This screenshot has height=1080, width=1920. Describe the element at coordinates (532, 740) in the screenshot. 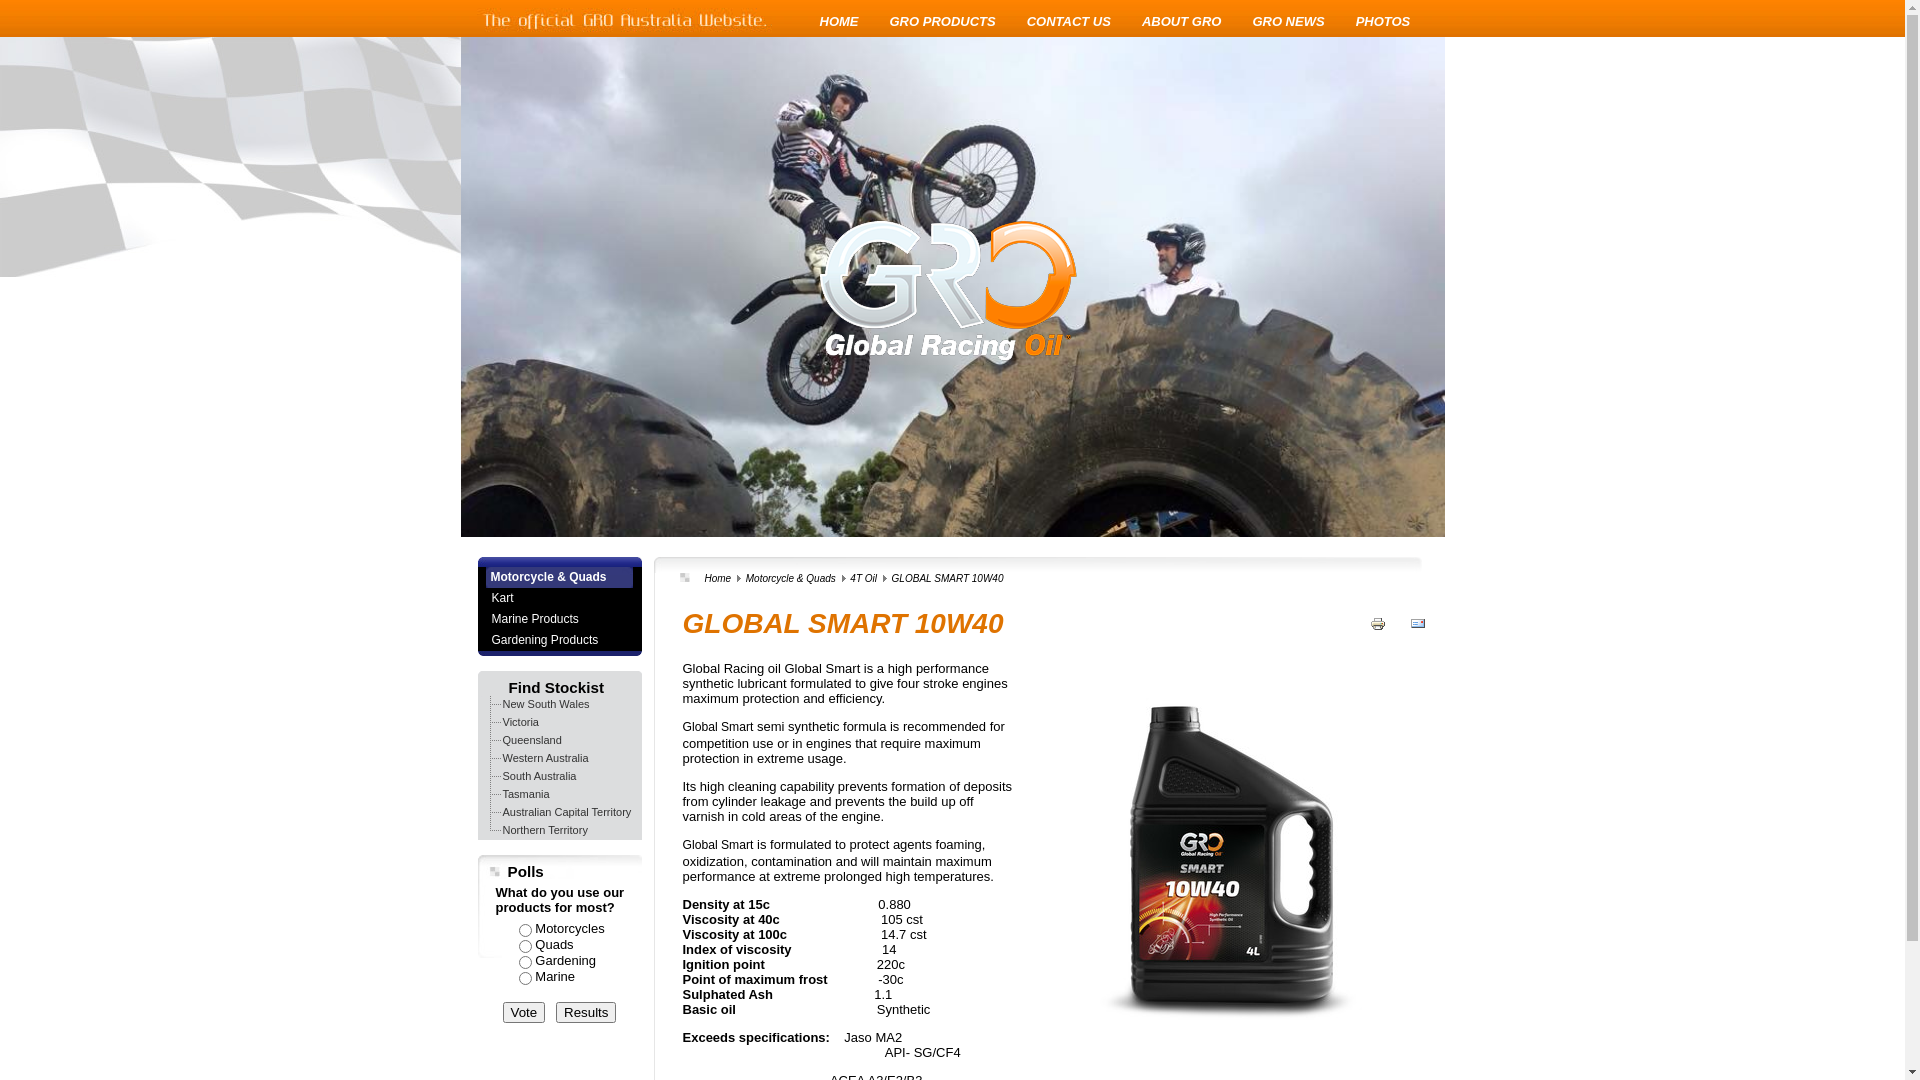

I see `Queensland` at that location.